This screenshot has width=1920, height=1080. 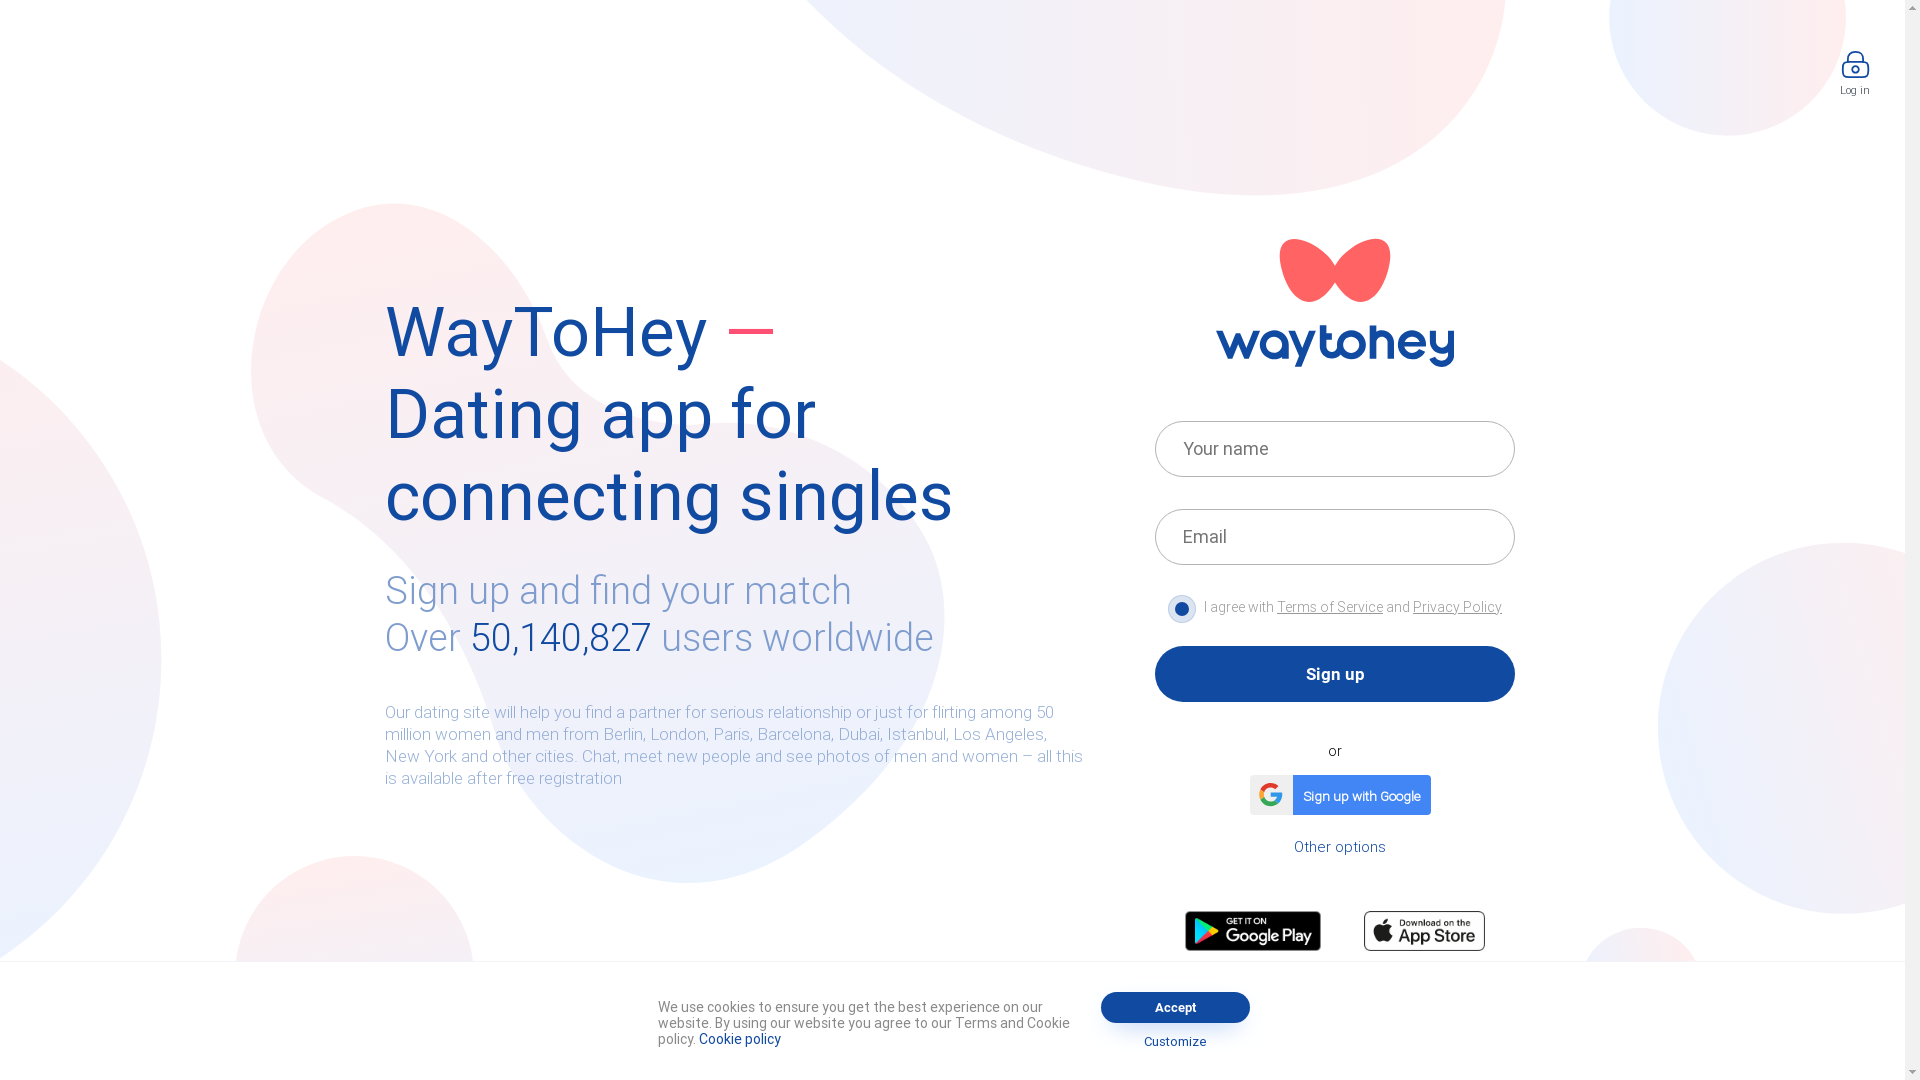 I want to click on About us, so click(x=1010, y=1020).